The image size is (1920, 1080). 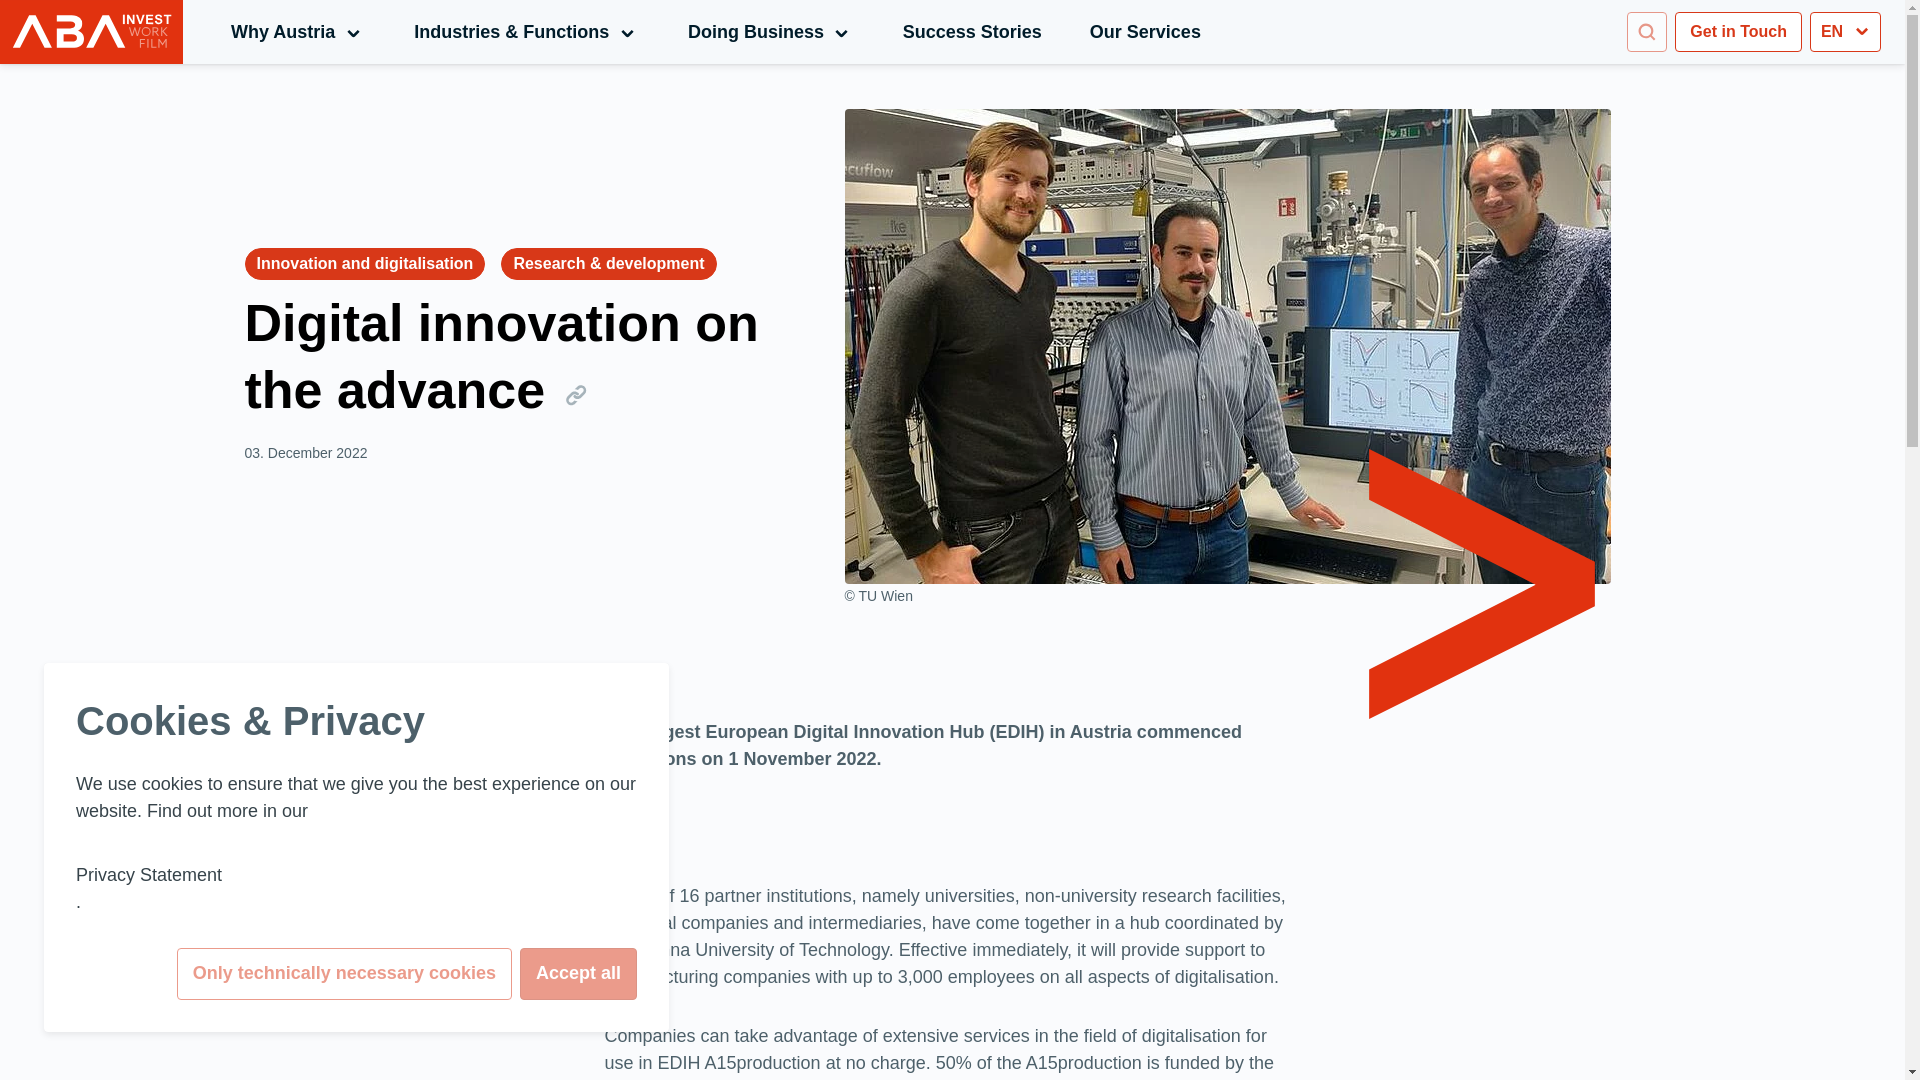 What do you see at coordinates (972, 32) in the screenshot?
I see `Success Stories` at bounding box center [972, 32].